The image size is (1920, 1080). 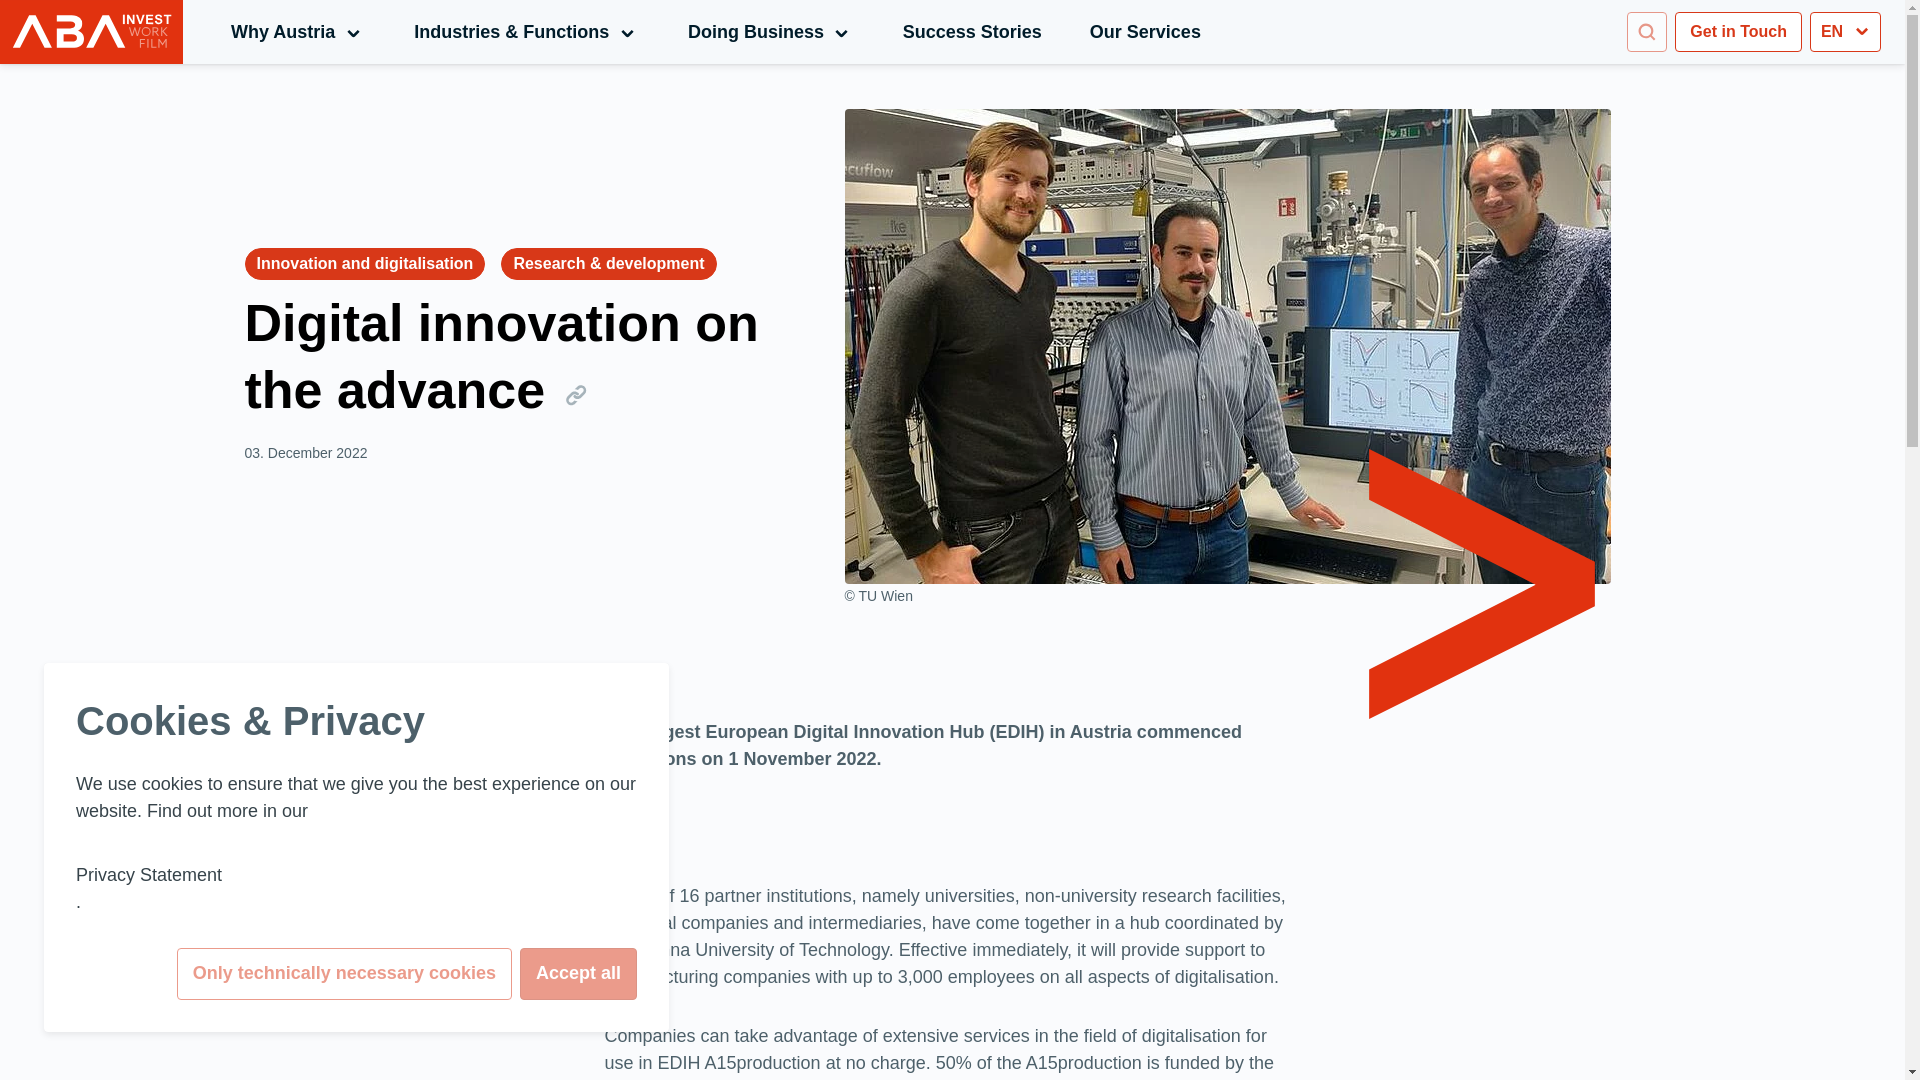 What do you see at coordinates (972, 32) in the screenshot?
I see `Success Stories` at bounding box center [972, 32].